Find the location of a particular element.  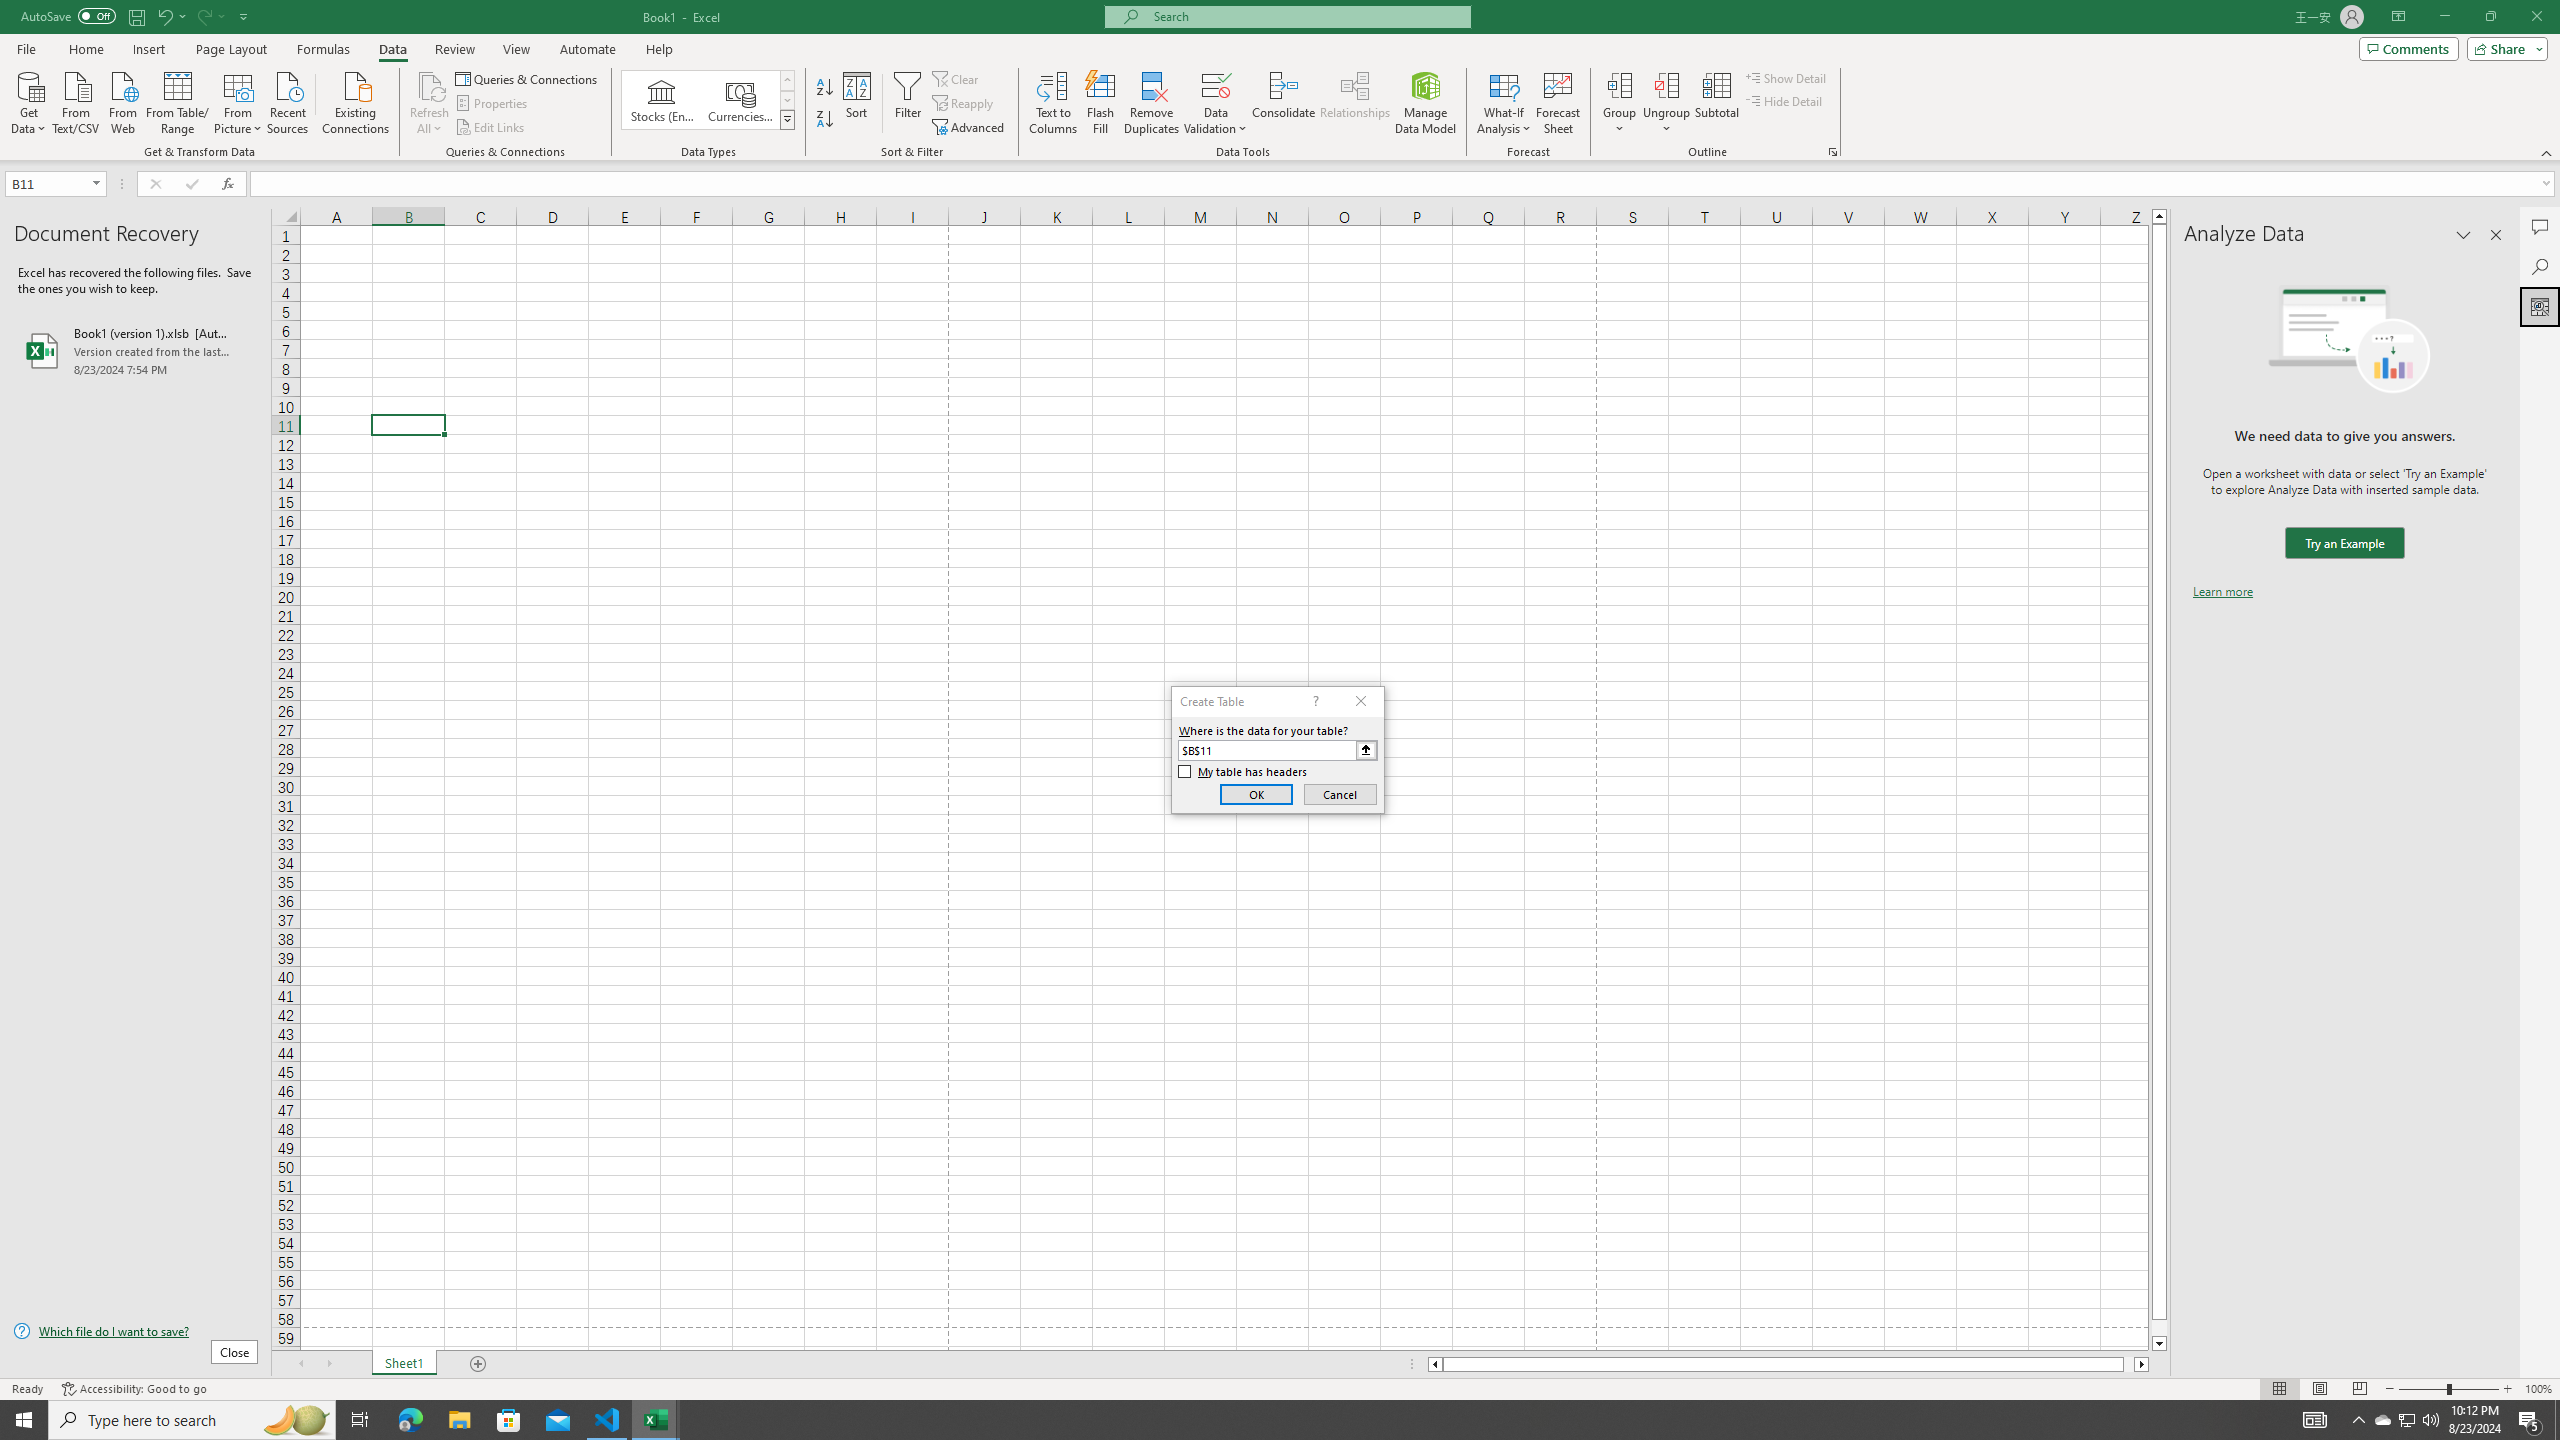

Currencies (English) is located at coordinates (740, 100).